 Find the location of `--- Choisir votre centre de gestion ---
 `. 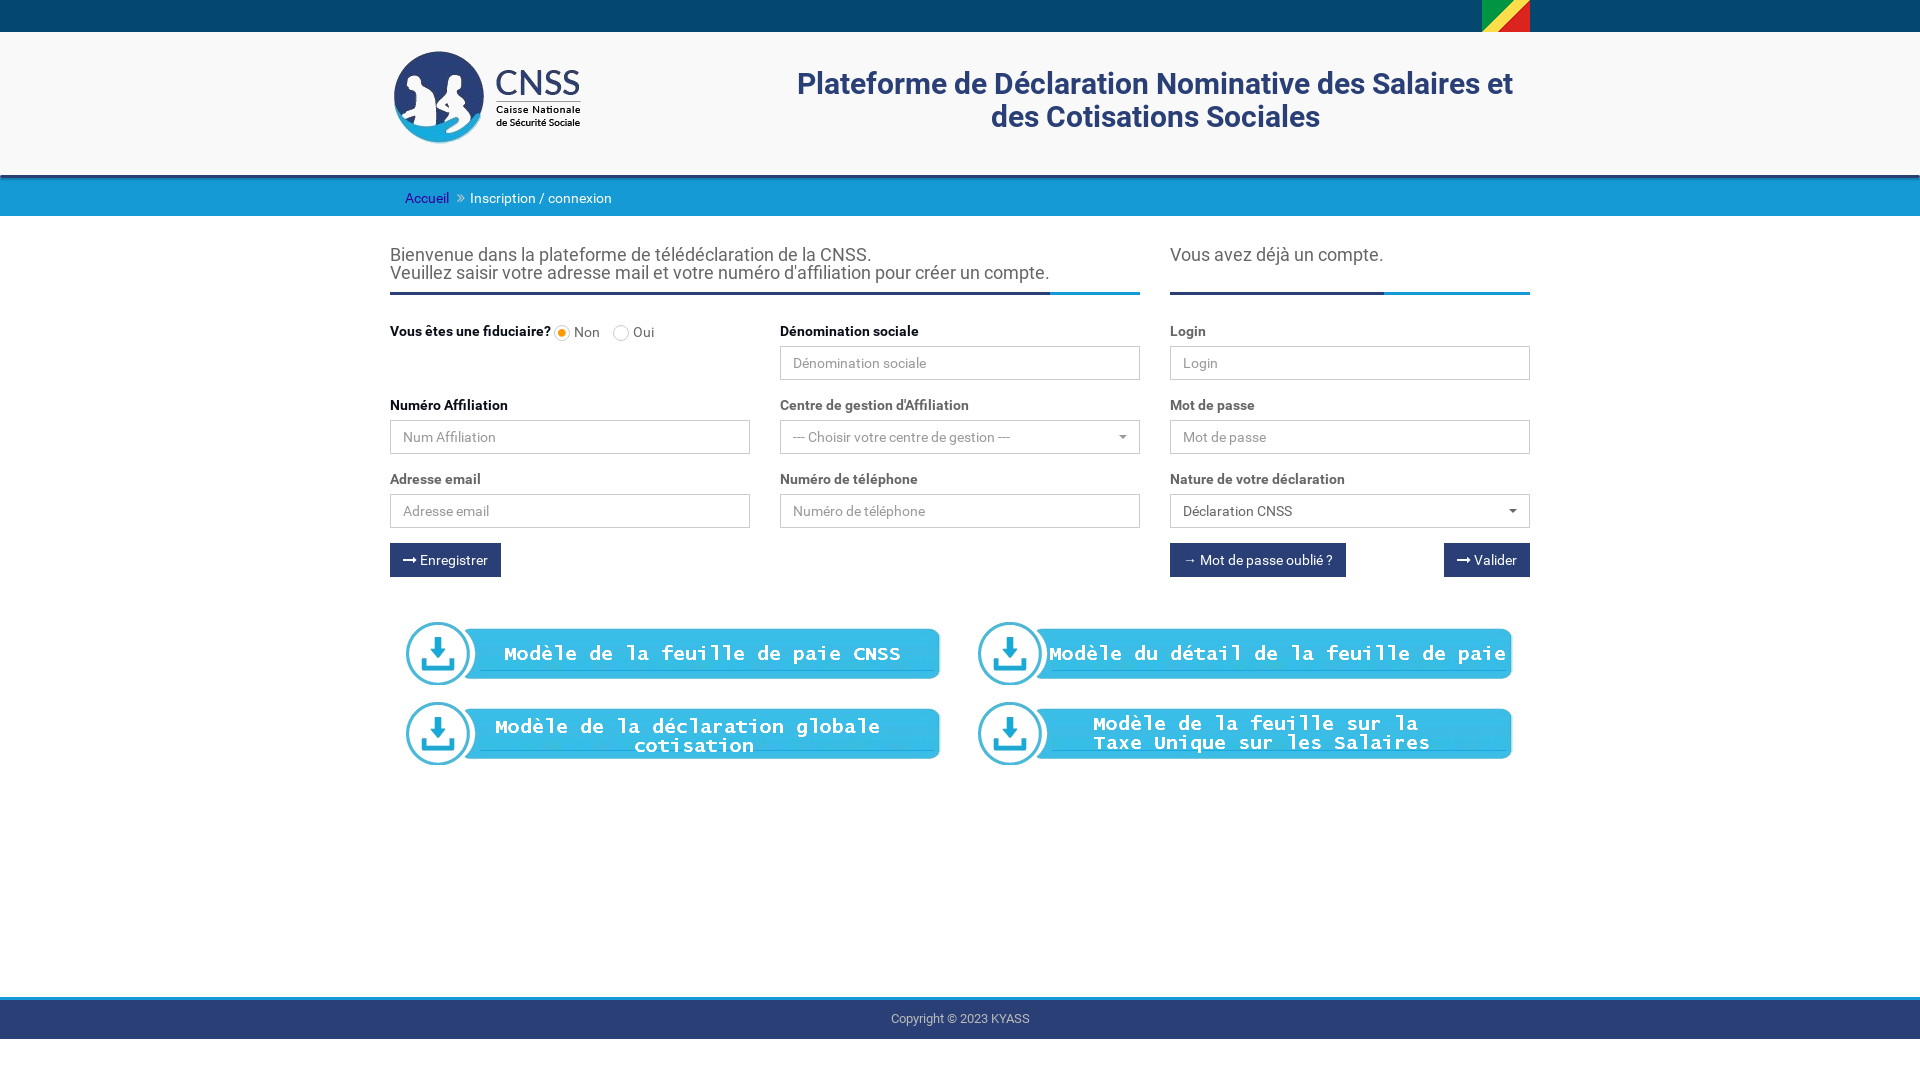

--- Choisir votre centre de gestion ---
  is located at coordinates (960, 437).